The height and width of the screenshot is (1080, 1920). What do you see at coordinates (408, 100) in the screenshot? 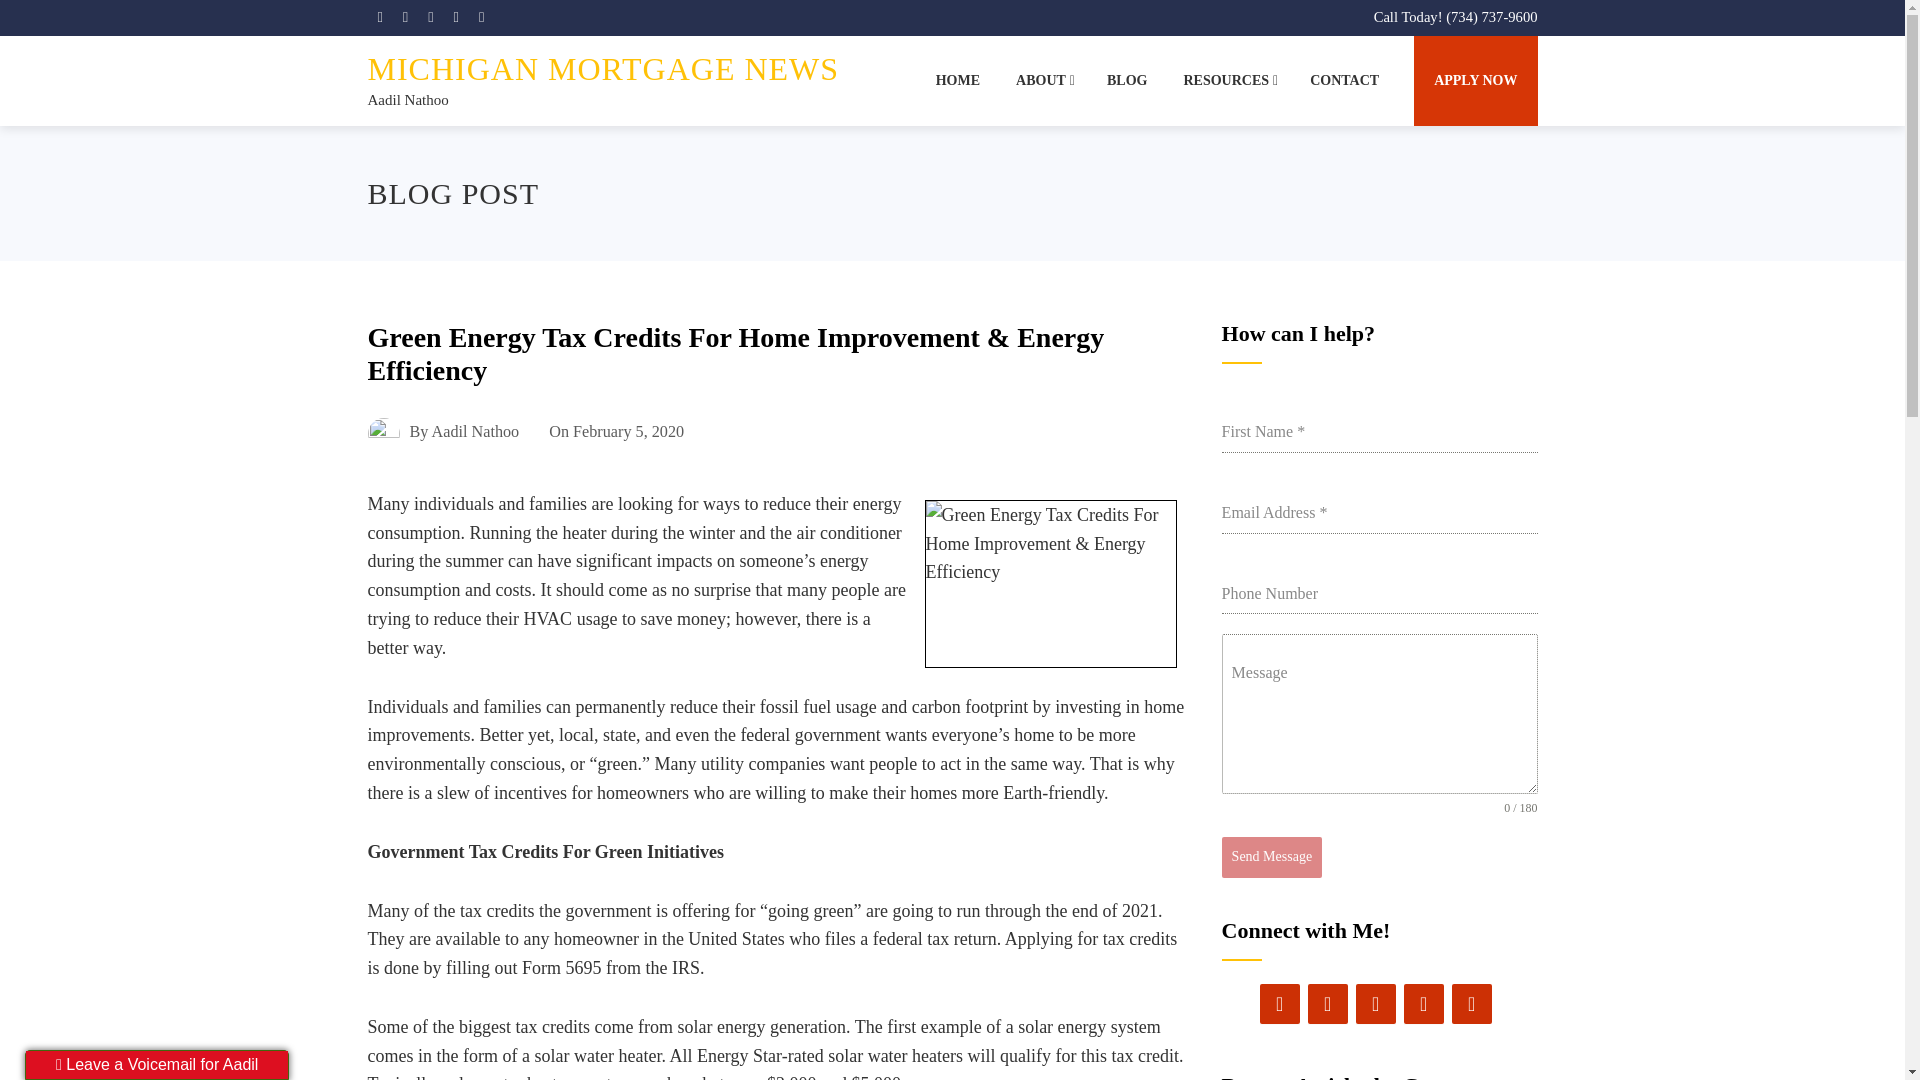
I see `Aadil Nathoo` at bounding box center [408, 100].